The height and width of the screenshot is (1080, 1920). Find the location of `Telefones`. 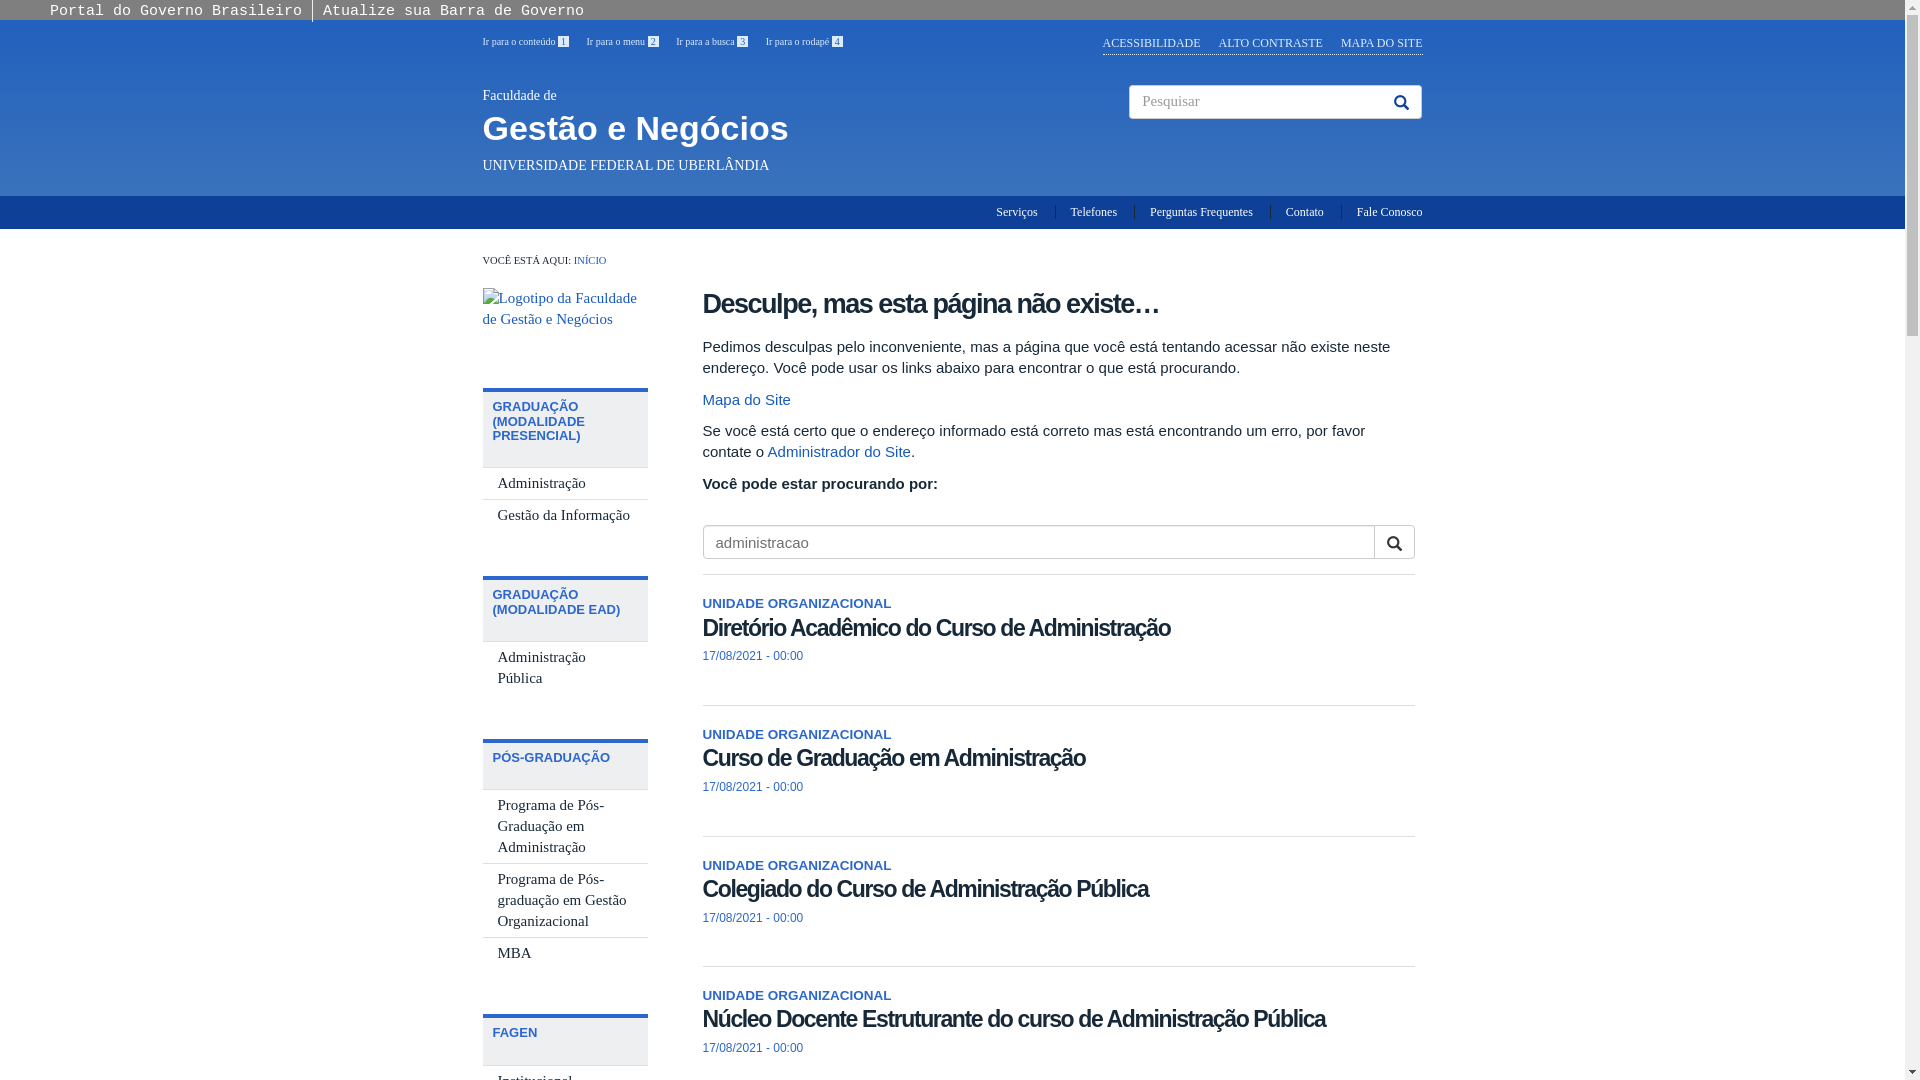

Telefones is located at coordinates (1094, 212).